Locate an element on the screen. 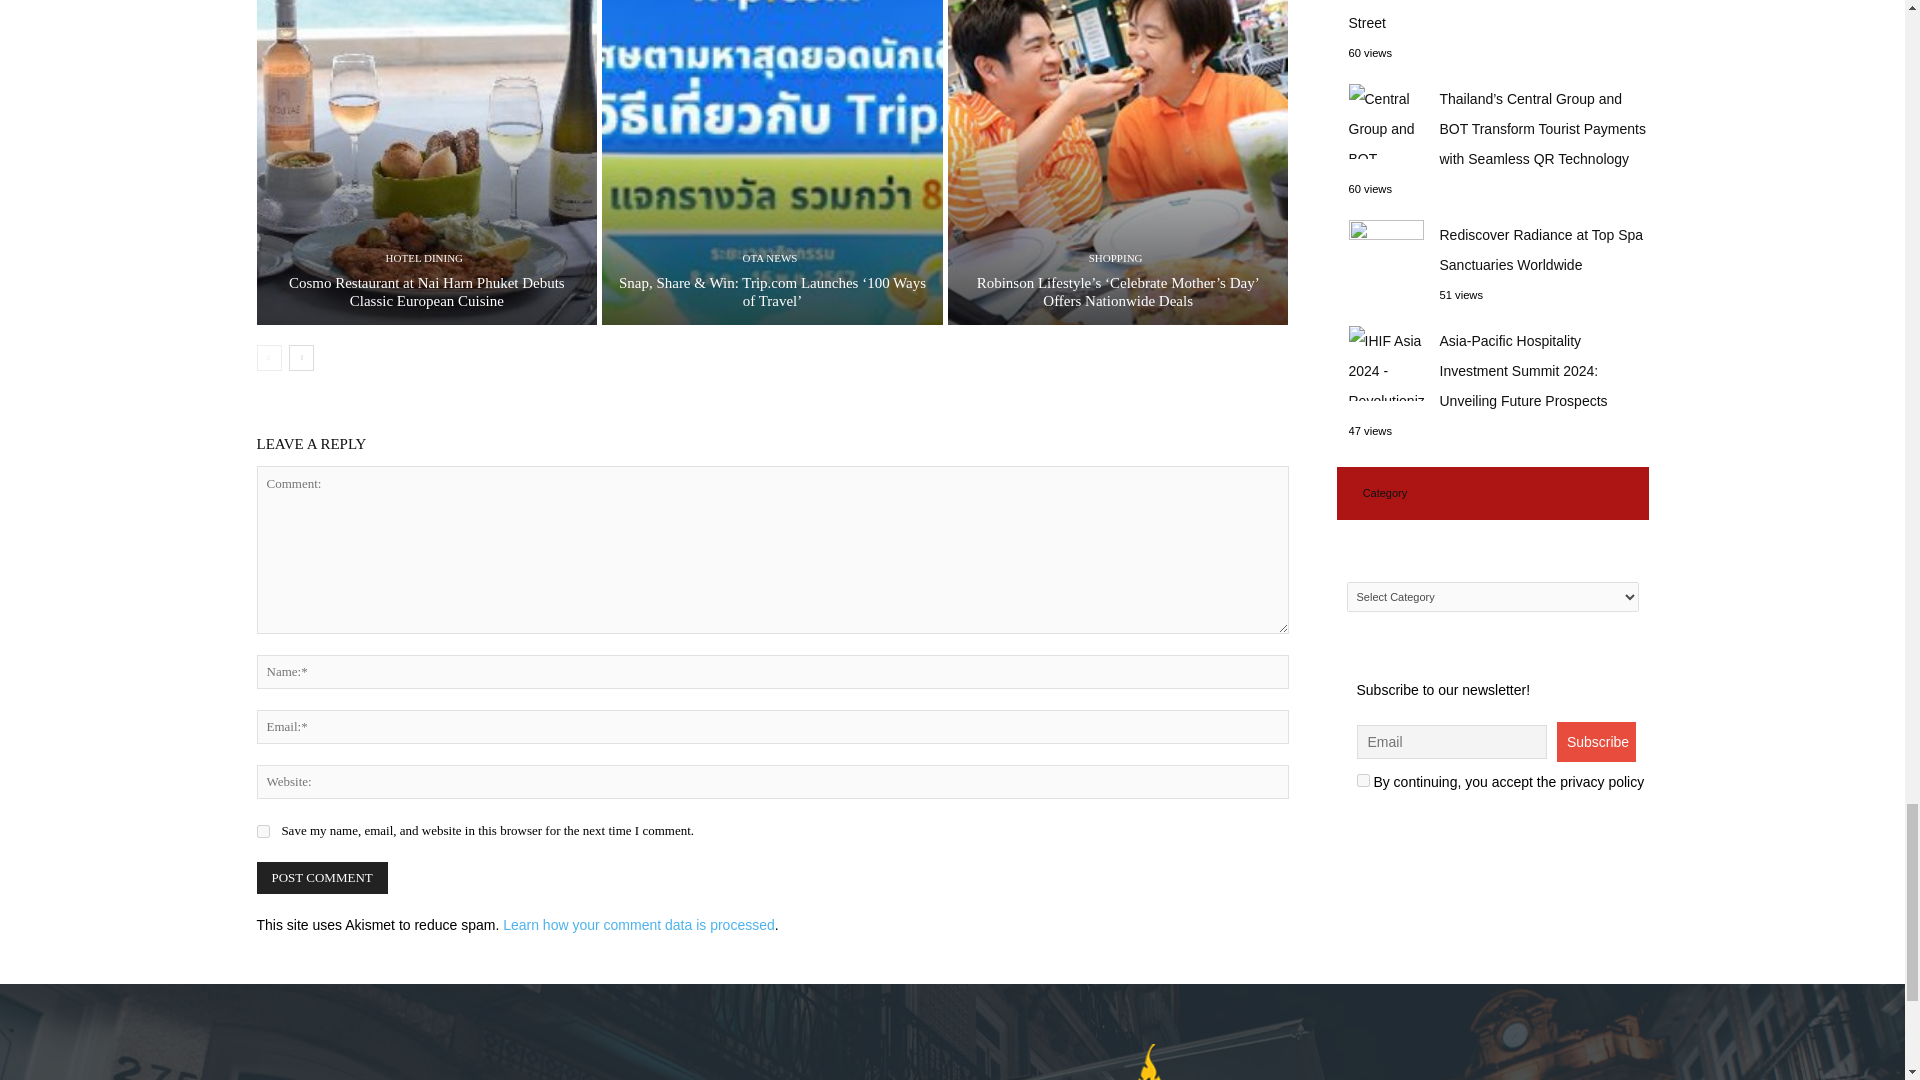 This screenshot has height=1080, width=1920. yes is located at coordinates (262, 832).